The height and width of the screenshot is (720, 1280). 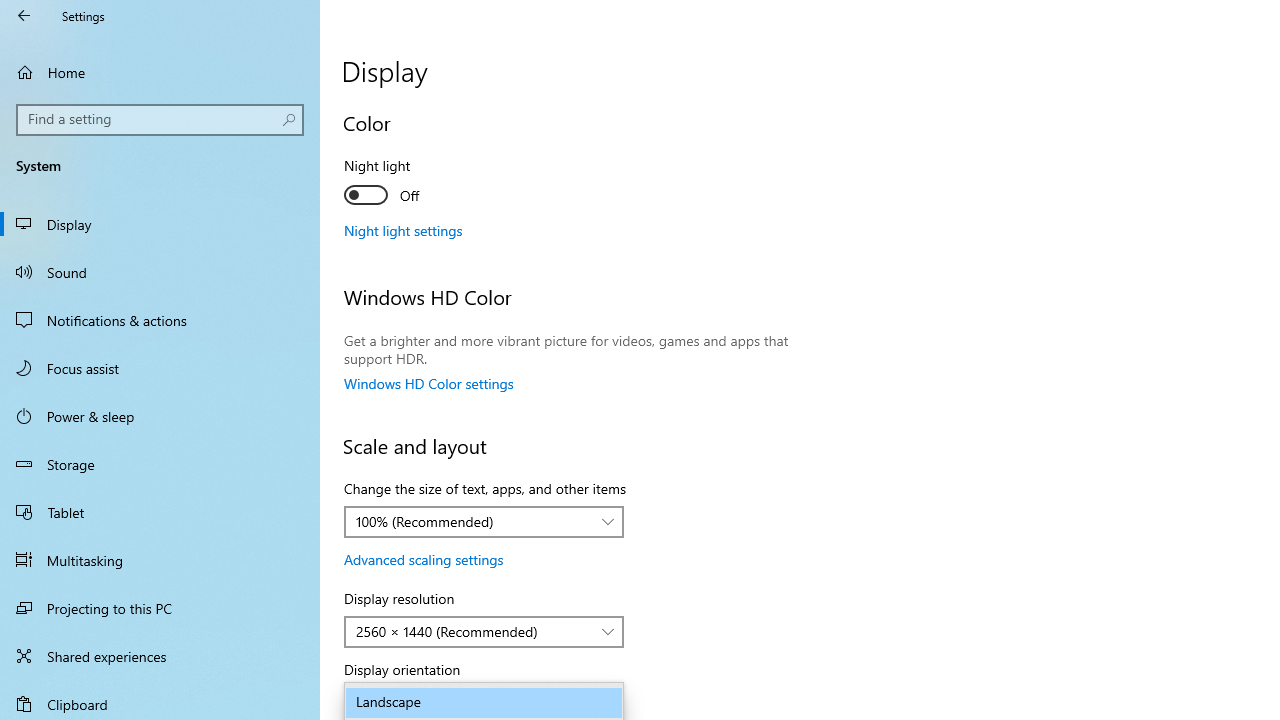 What do you see at coordinates (160, 368) in the screenshot?
I see `Focus assist` at bounding box center [160, 368].